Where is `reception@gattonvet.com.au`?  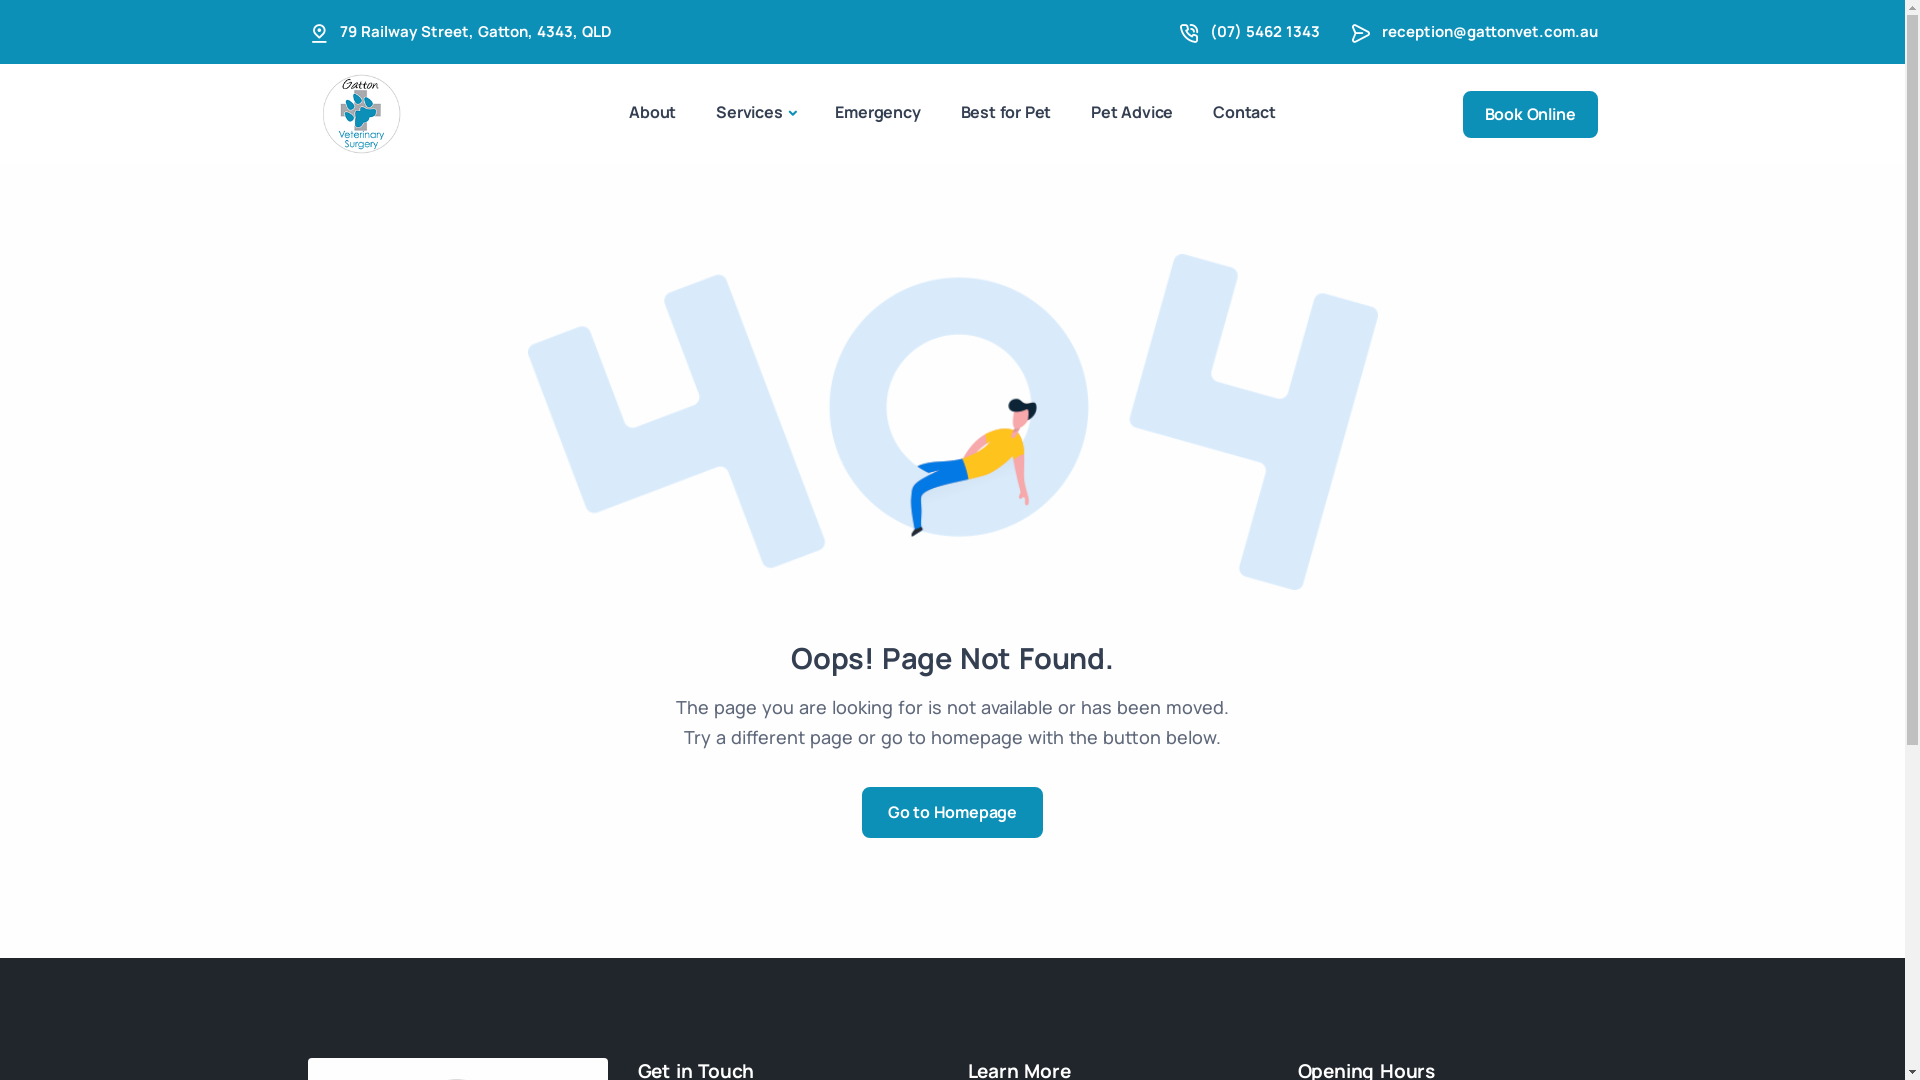 reception@gattonvet.com.au is located at coordinates (1490, 32).